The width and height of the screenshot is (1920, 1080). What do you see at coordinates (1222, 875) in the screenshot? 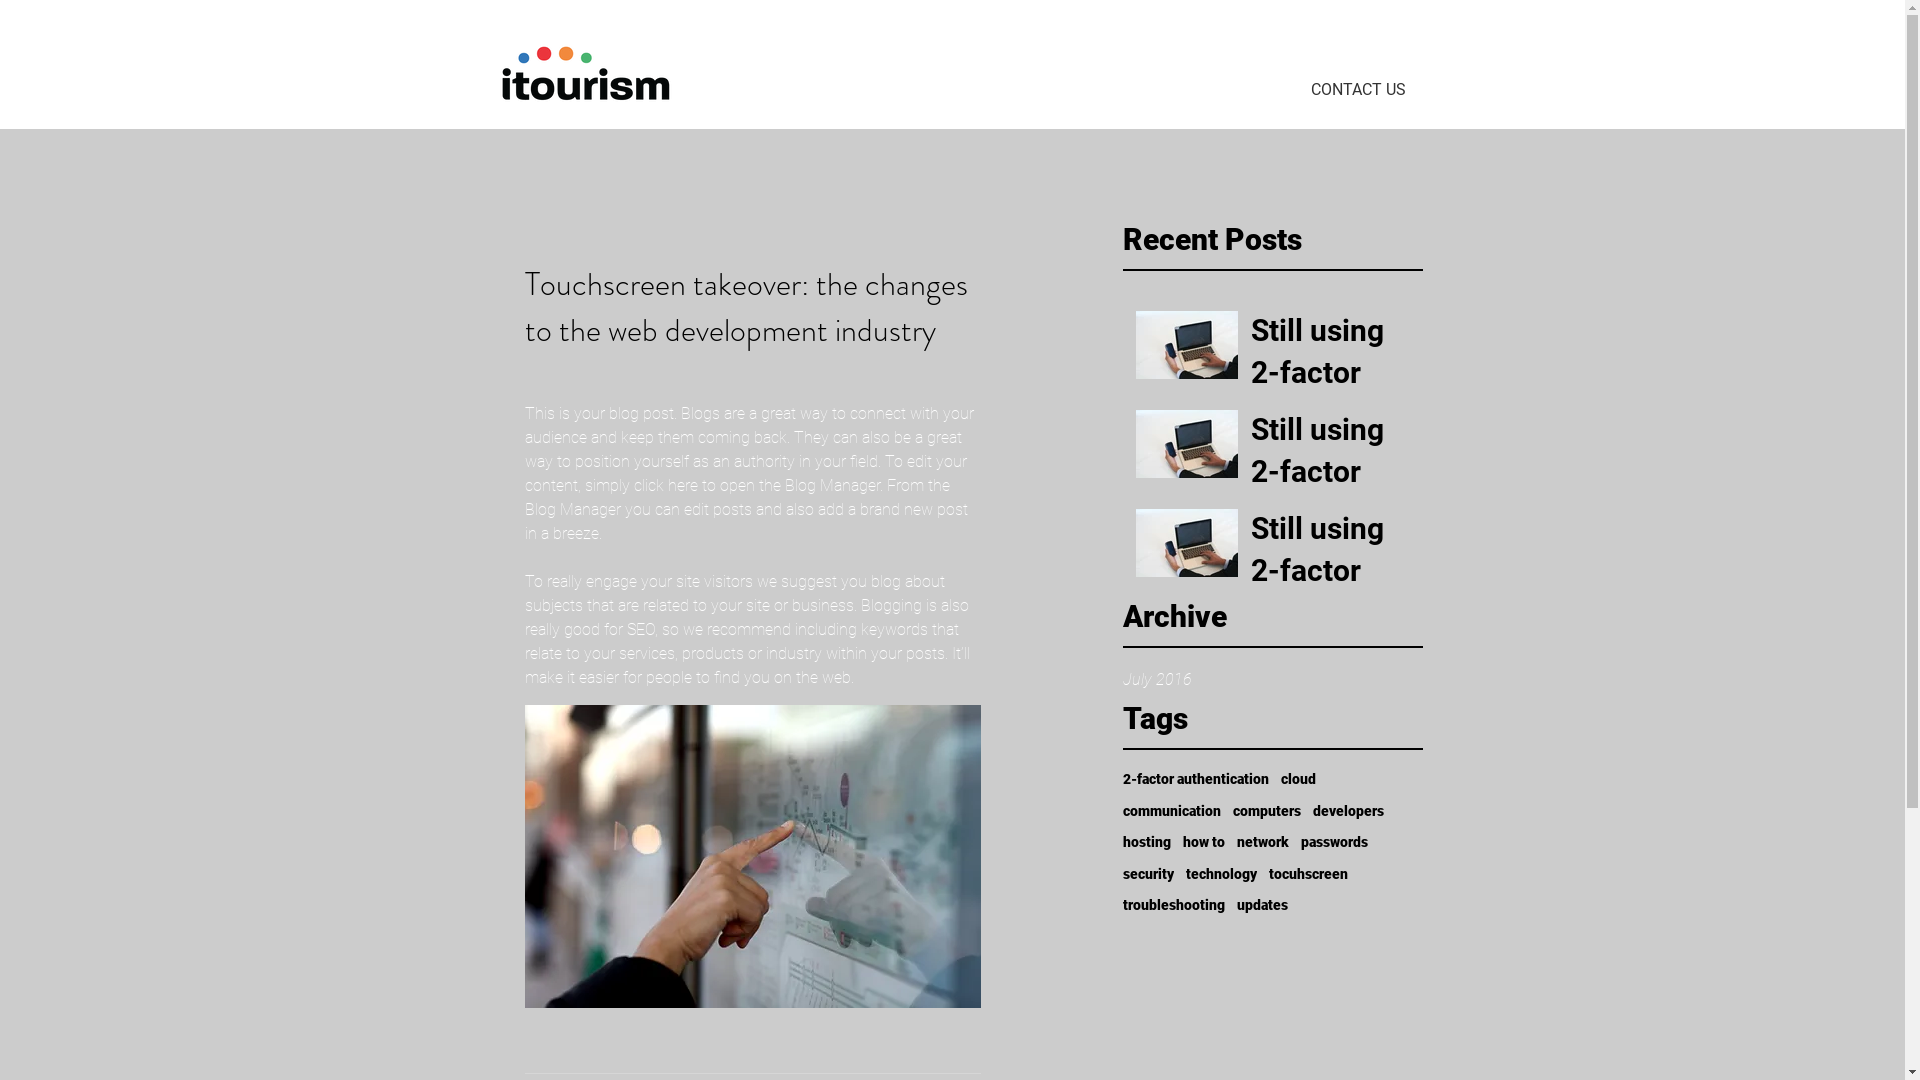
I see `technology` at bounding box center [1222, 875].